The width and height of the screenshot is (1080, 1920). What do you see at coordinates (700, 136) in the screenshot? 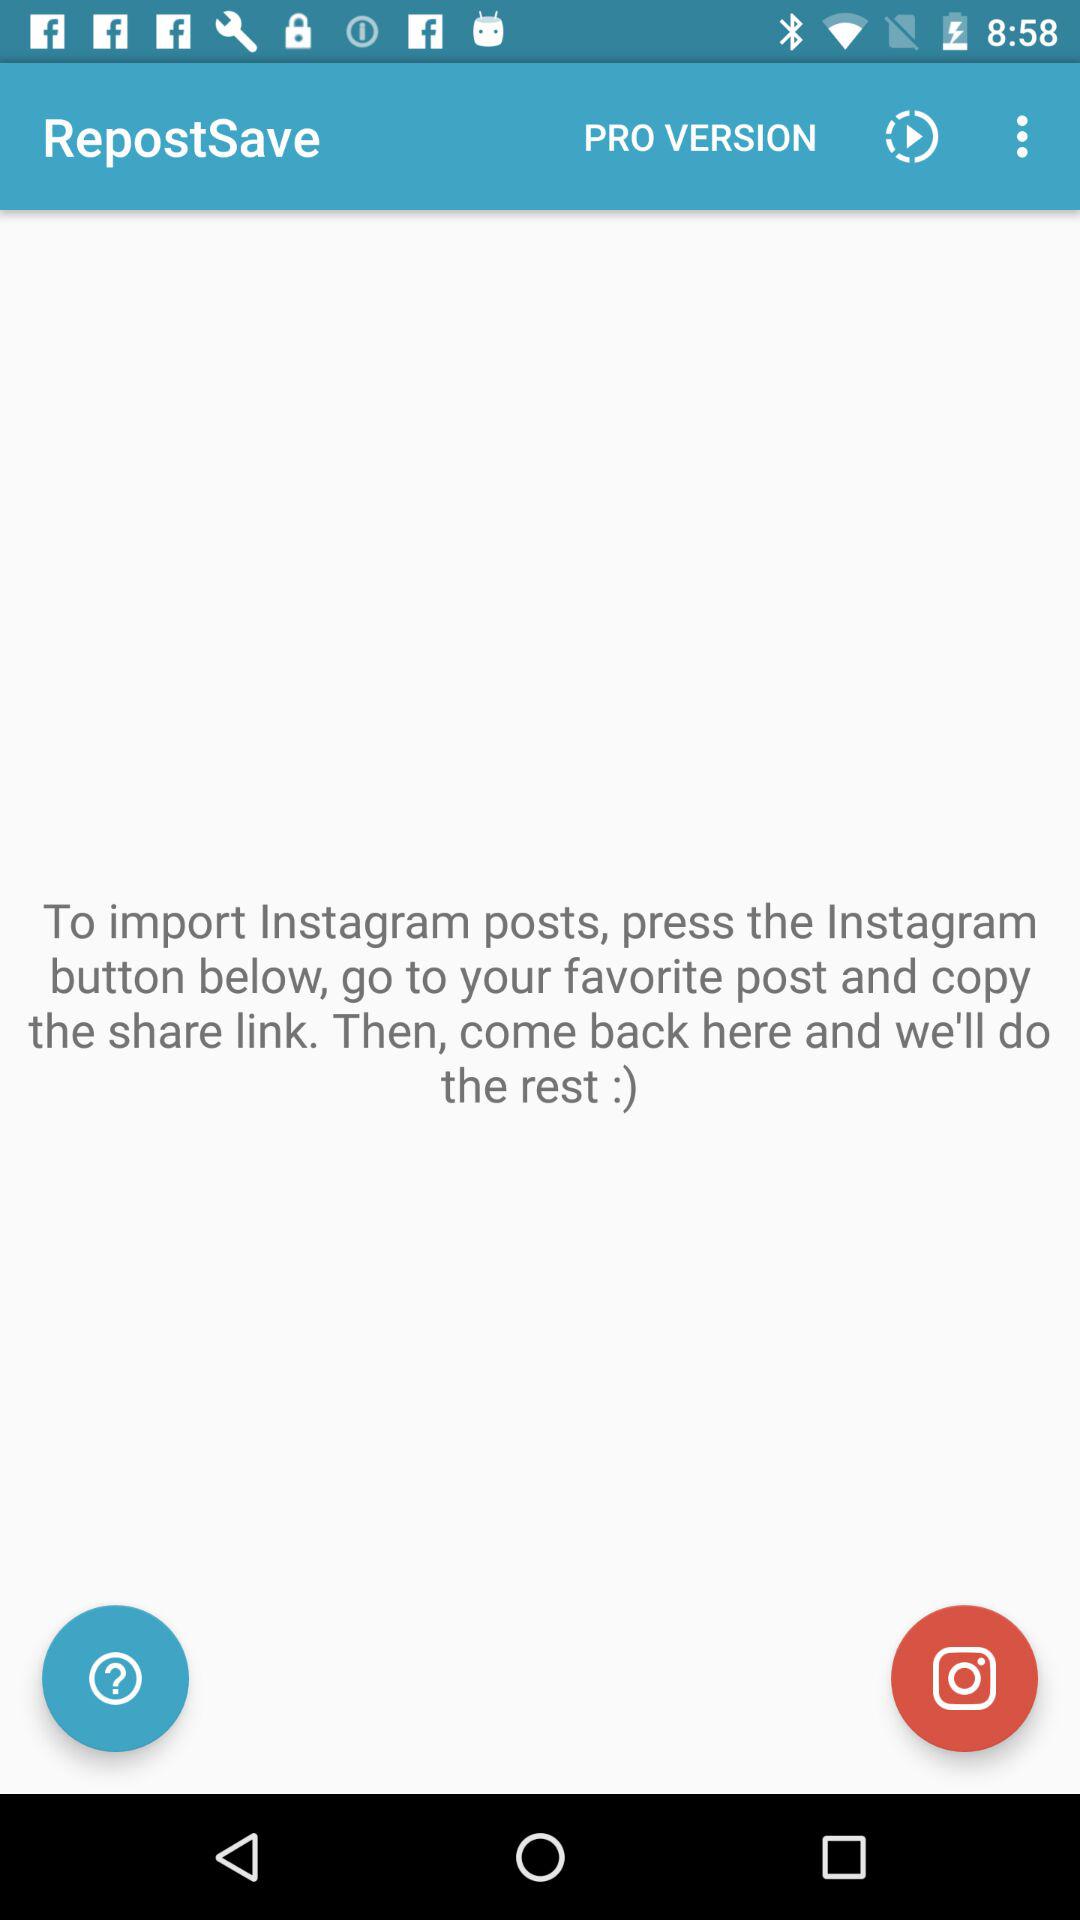
I see `turn on the item at the top` at bounding box center [700, 136].